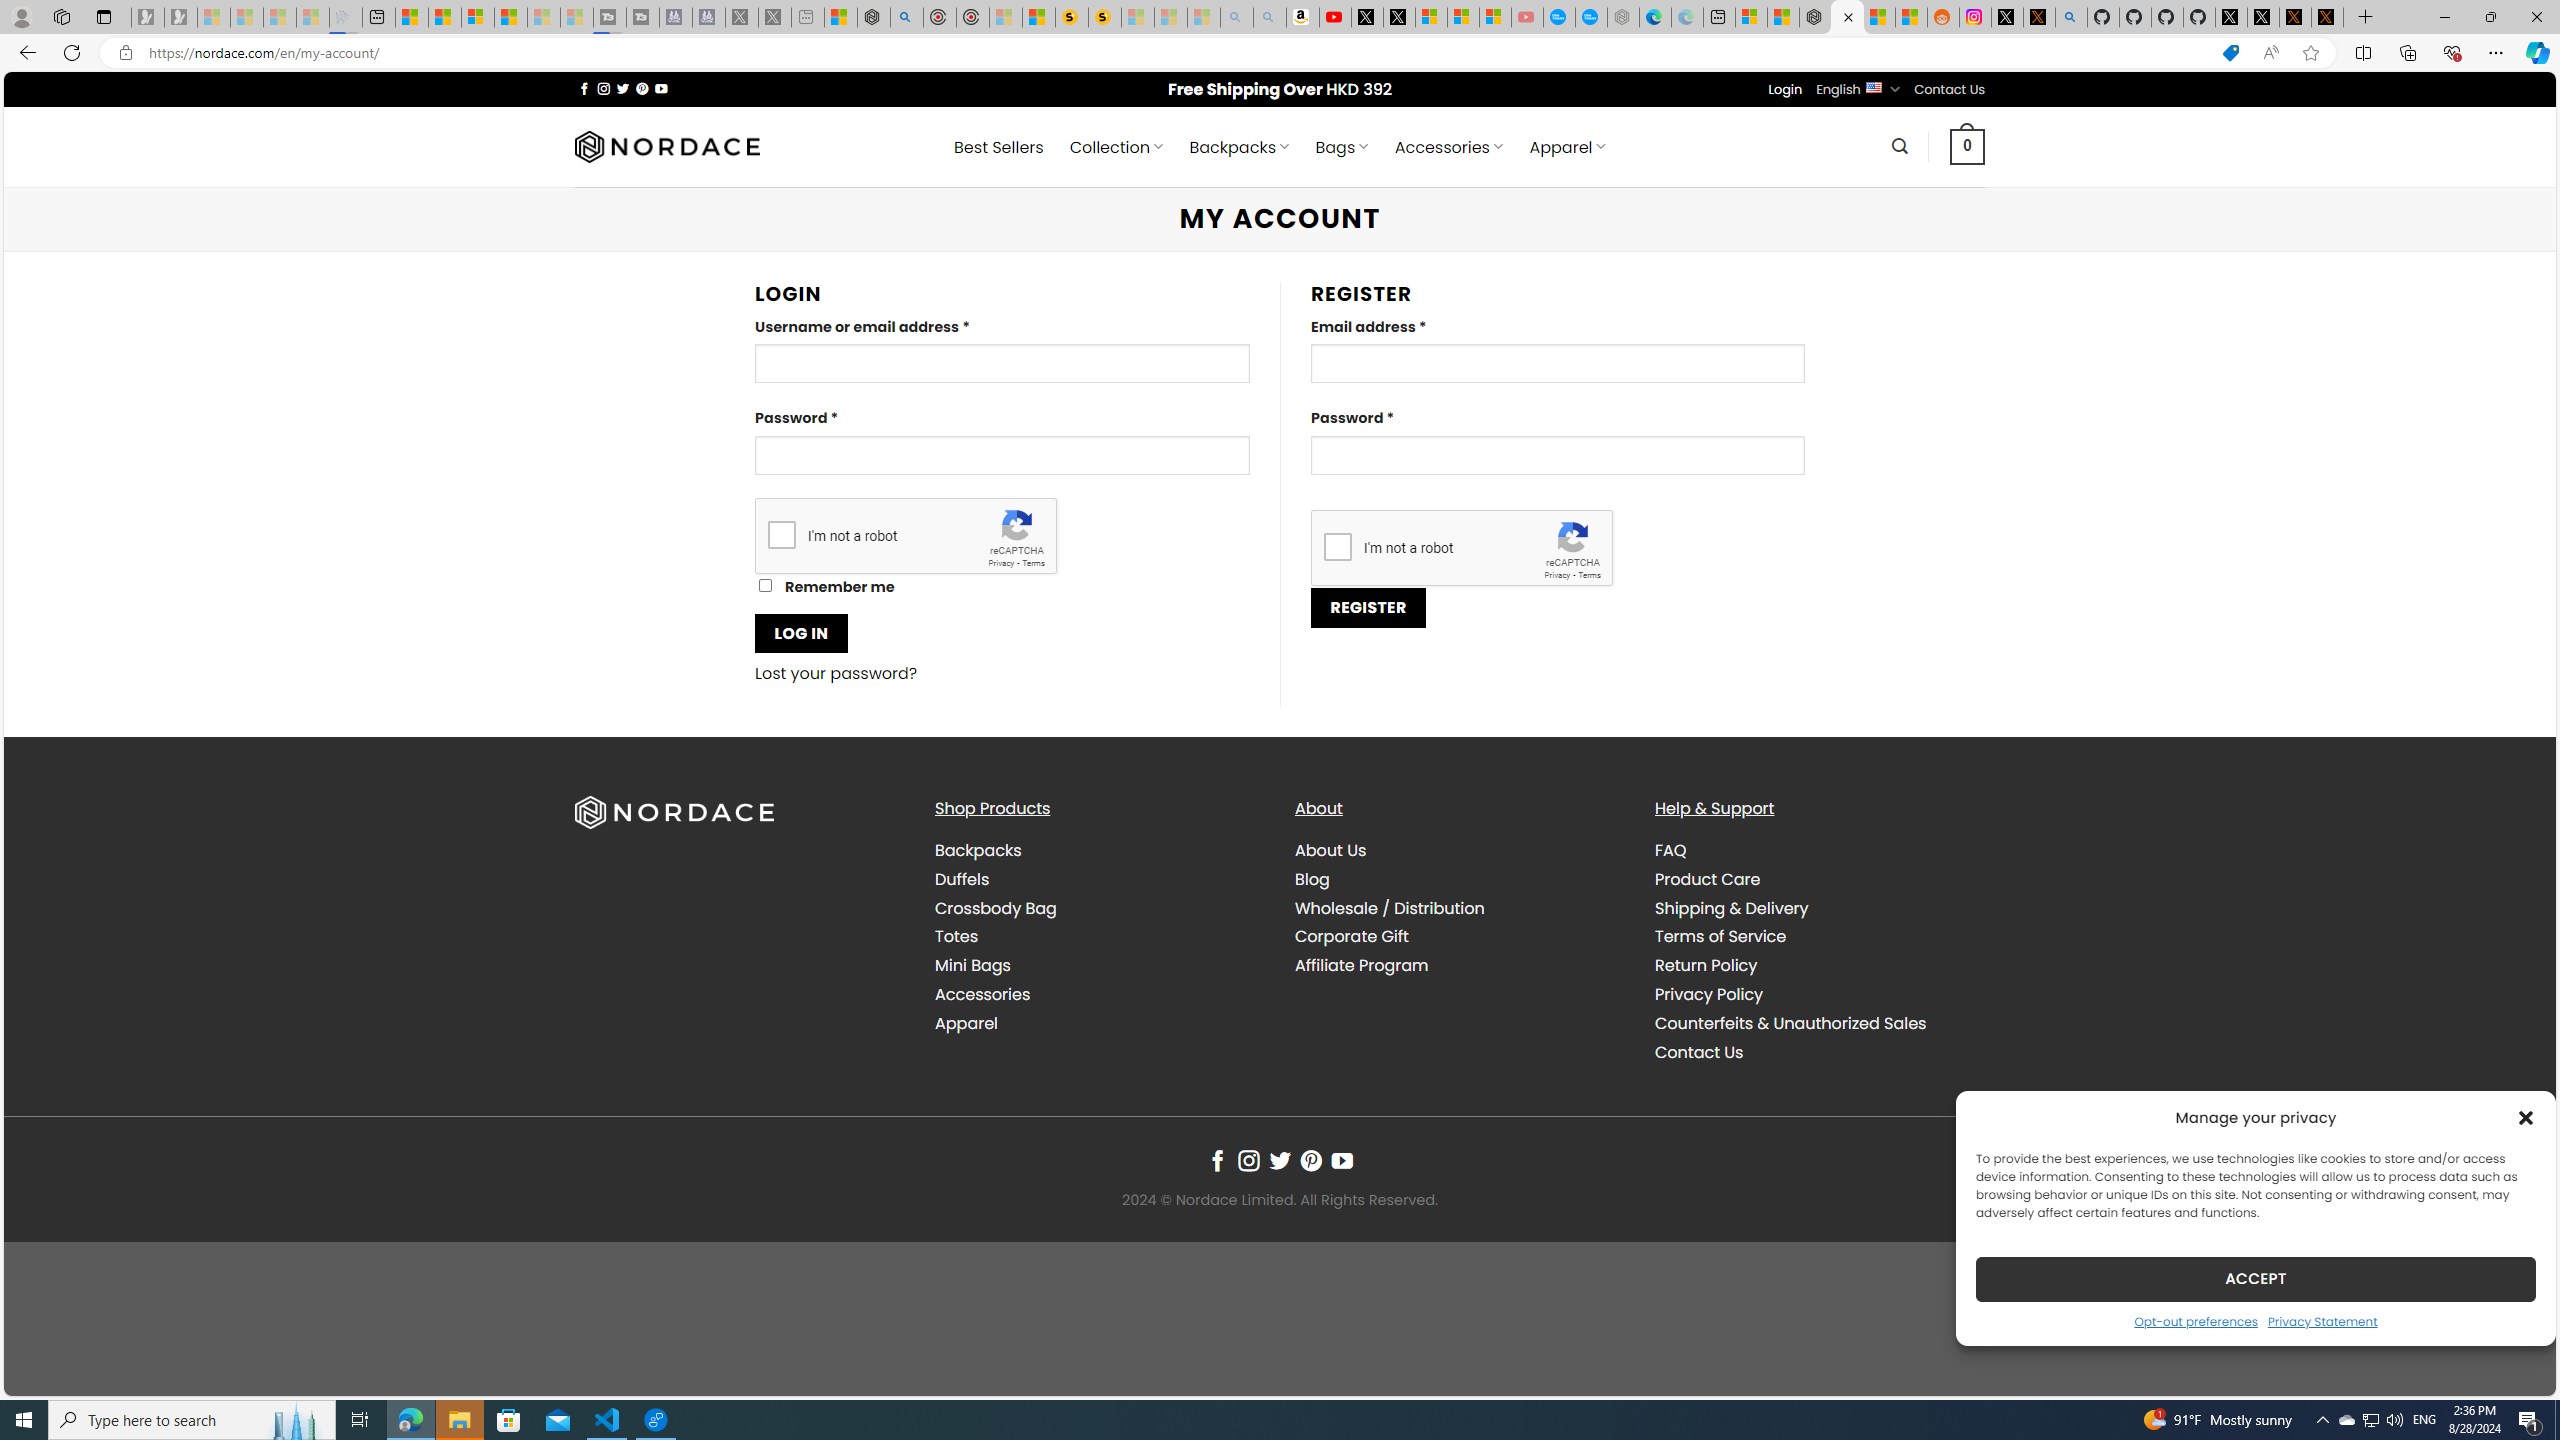  What do you see at coordinates (180, 17) in the screenshot?
I see `Newsletter Sign Up - Sleeping` at bounding box center [180, 17].